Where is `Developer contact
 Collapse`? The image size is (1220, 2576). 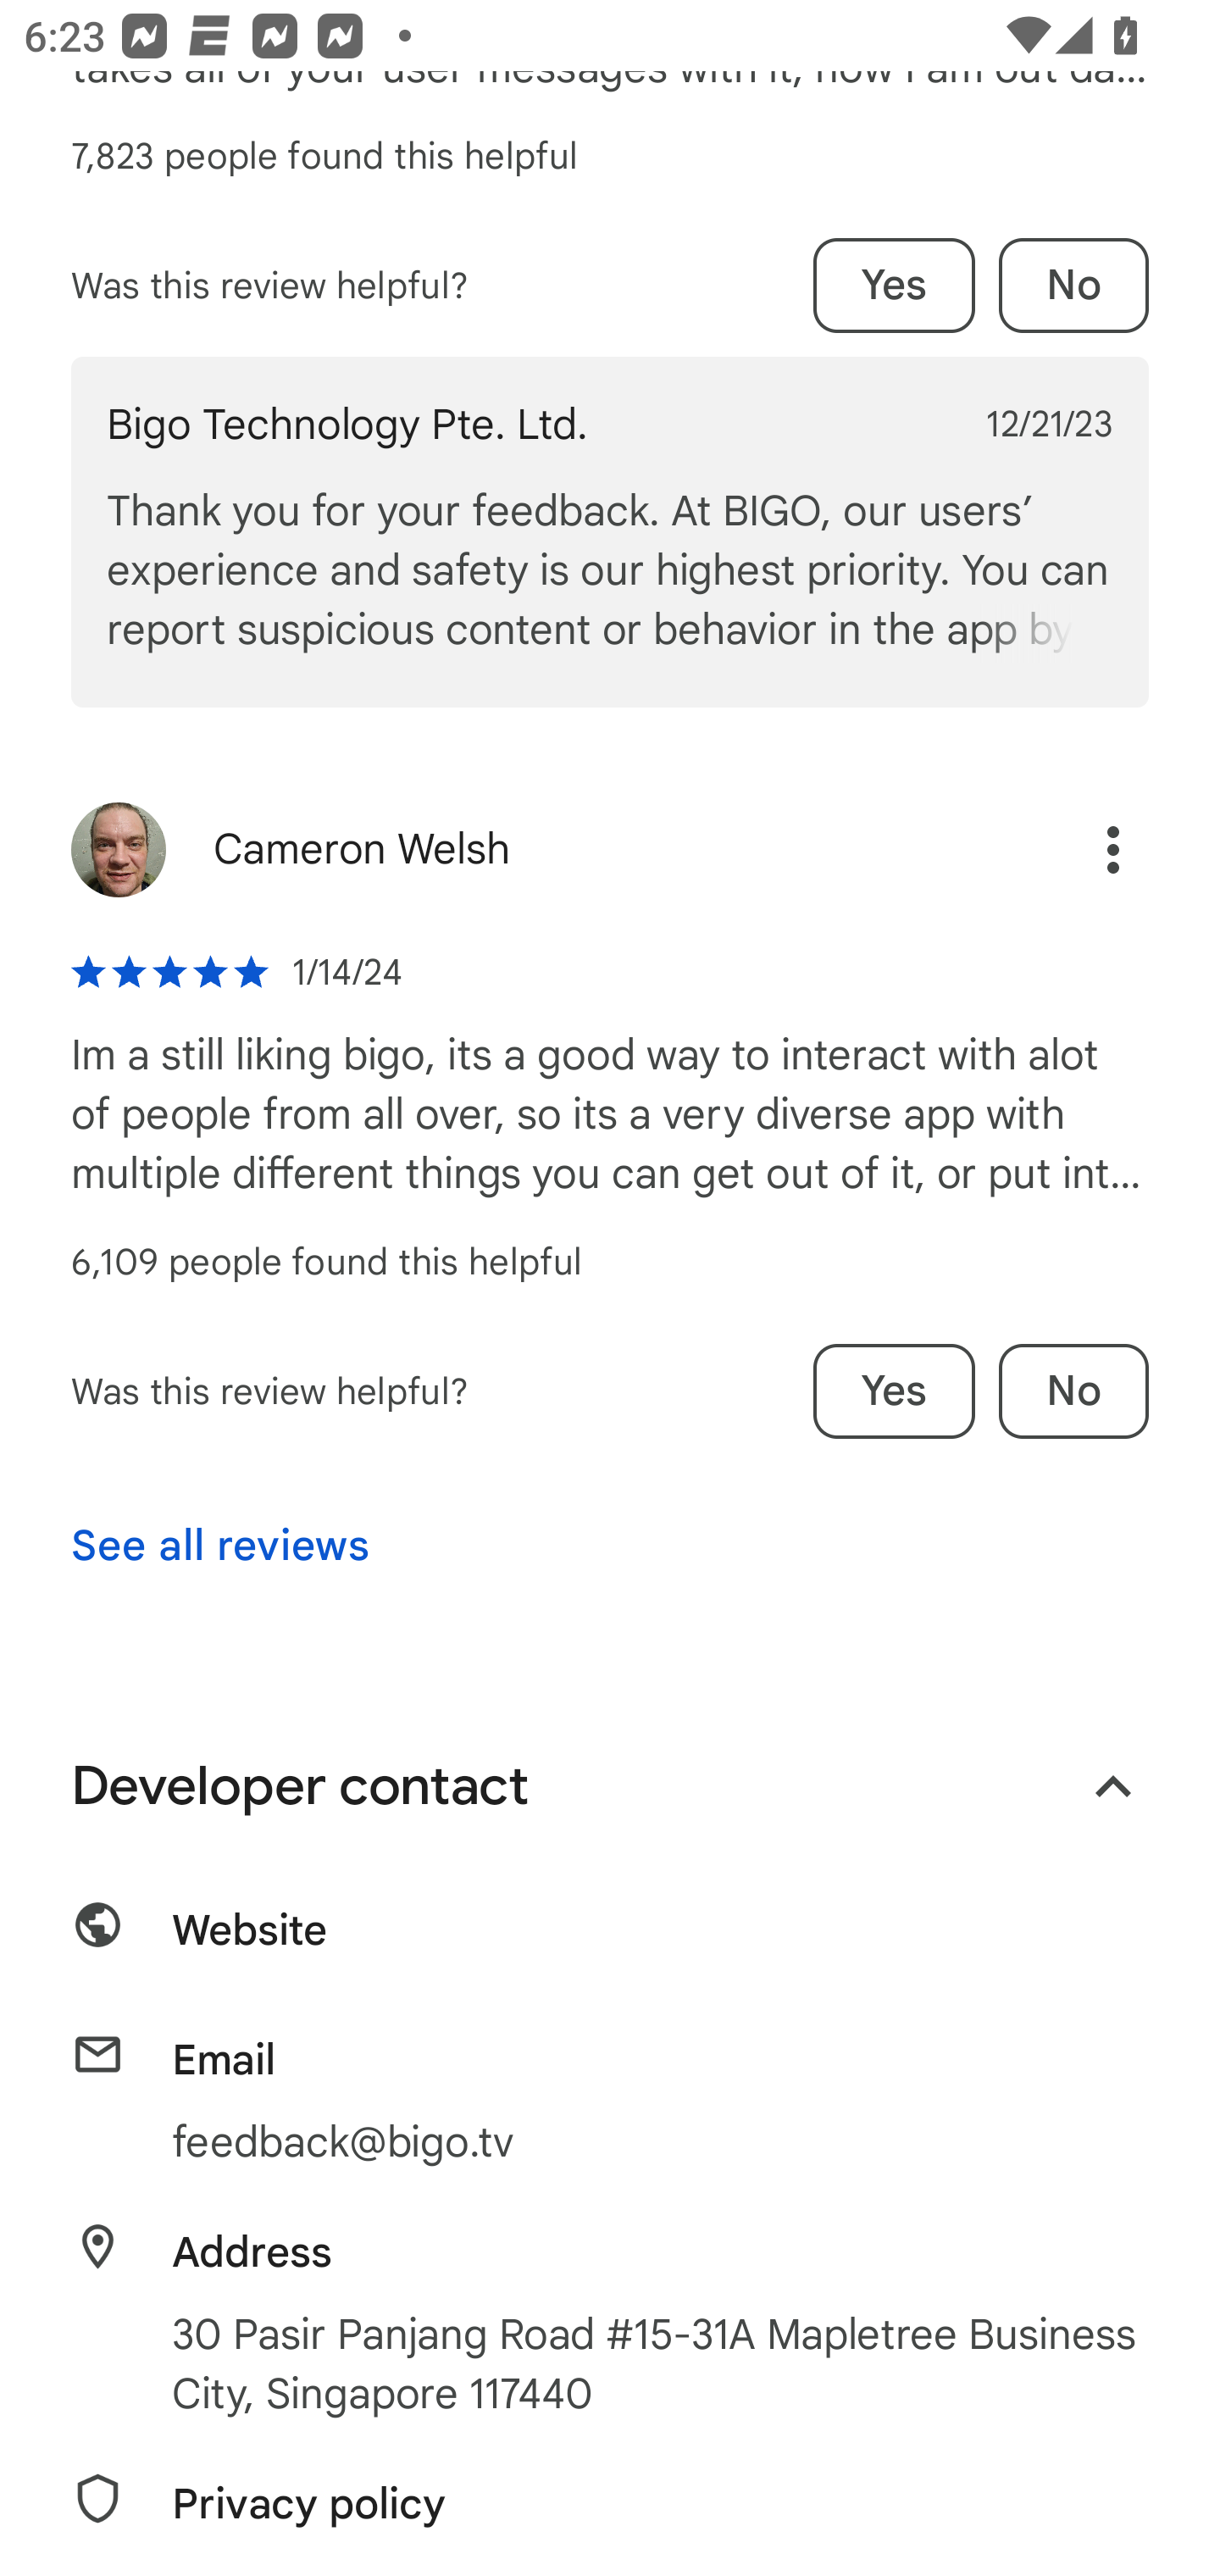
Developer contact
 Collapse is located at coordinates (610, 1788).